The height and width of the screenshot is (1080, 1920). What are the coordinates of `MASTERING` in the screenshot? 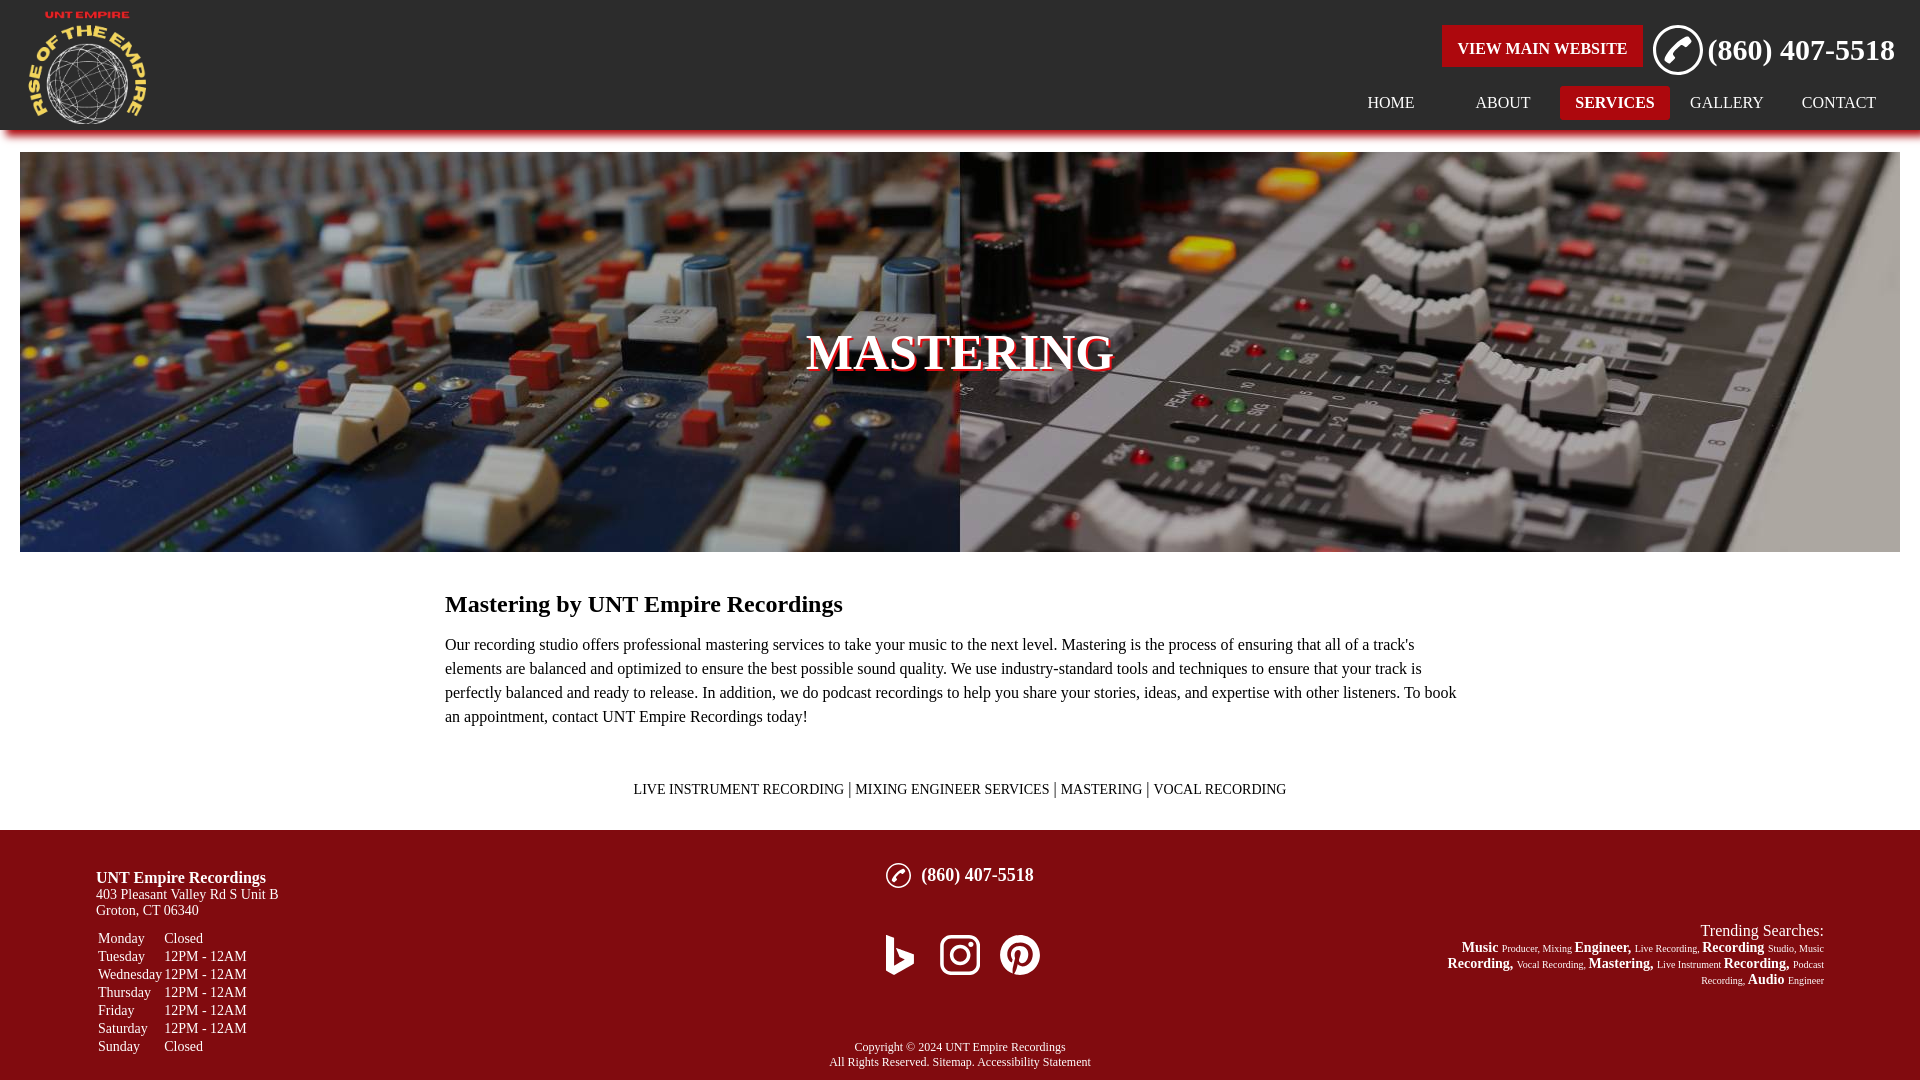 It's located at (1102, 789).